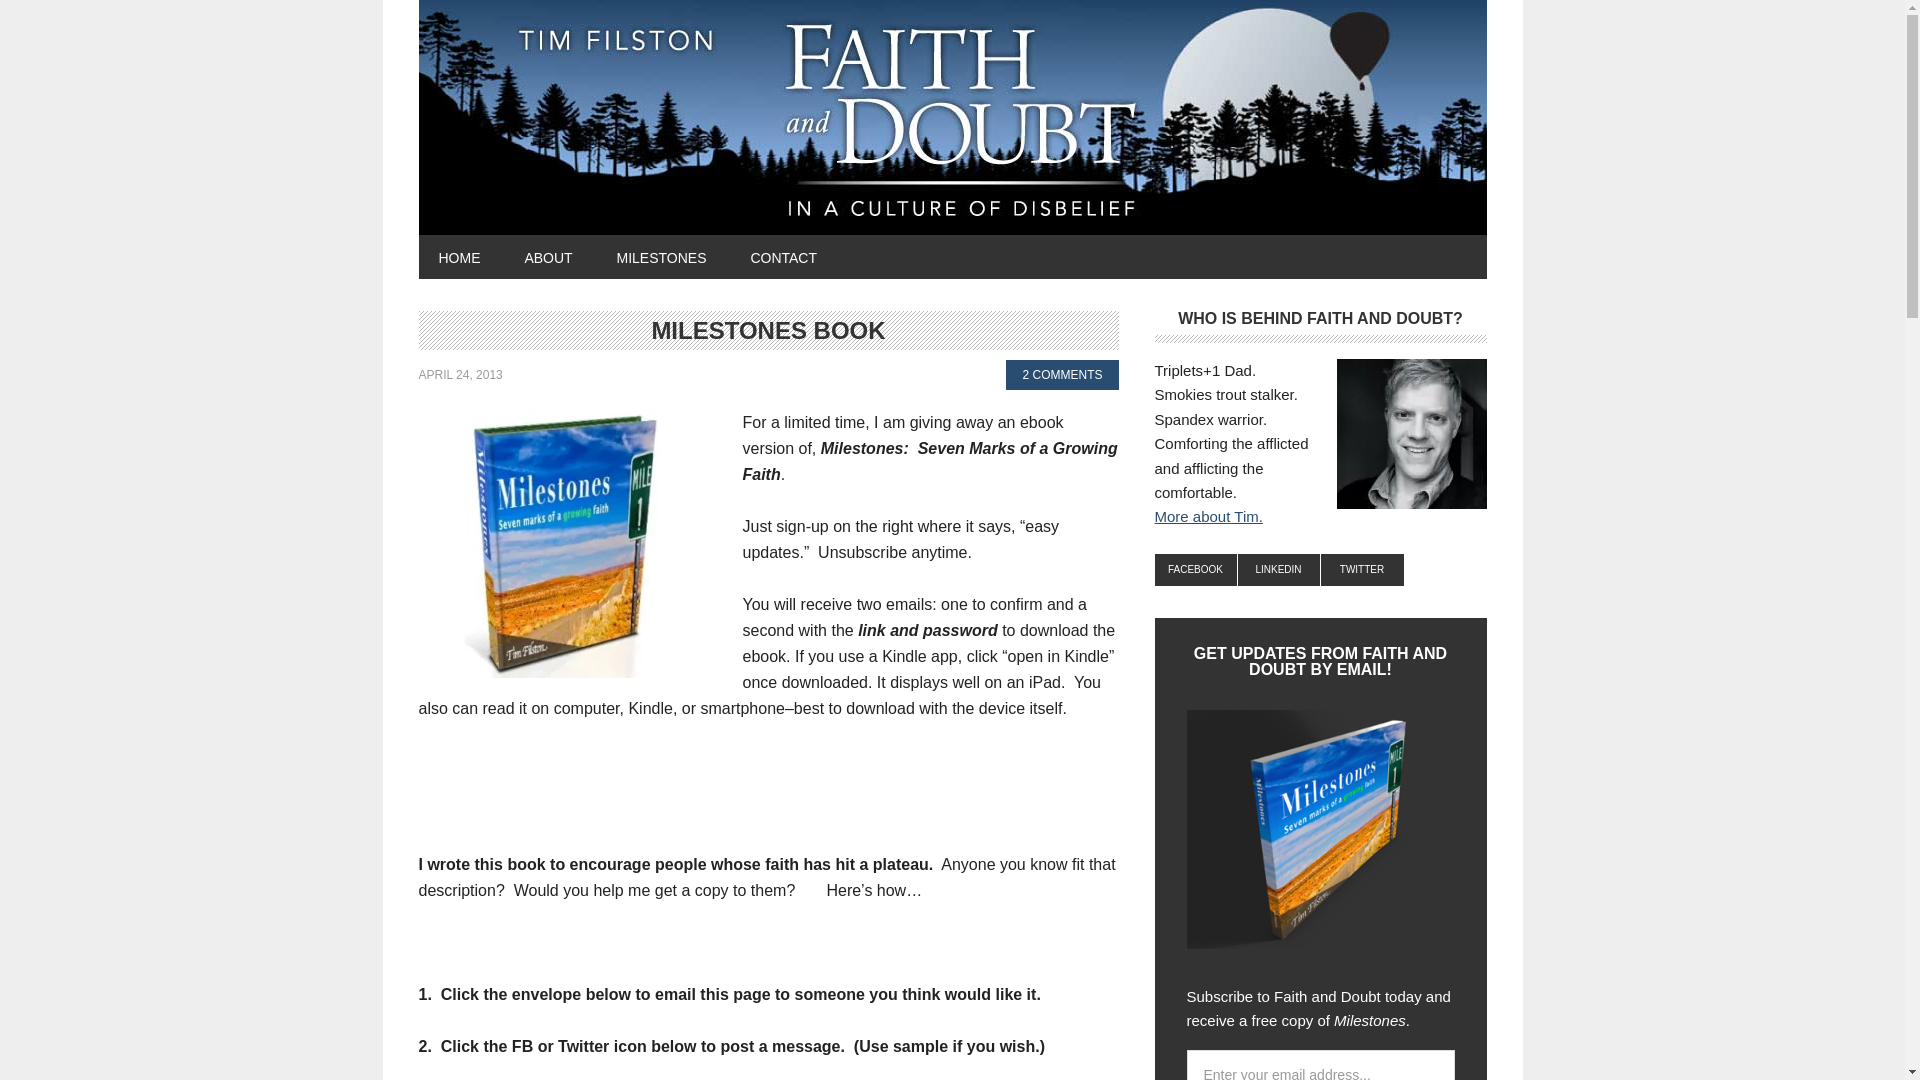 Image resolution: width=1920 pixels, height=1080 pixels. Describe the element at coordinates (1207, 516) in the screenshot. I see `More about Tim.` at that location.